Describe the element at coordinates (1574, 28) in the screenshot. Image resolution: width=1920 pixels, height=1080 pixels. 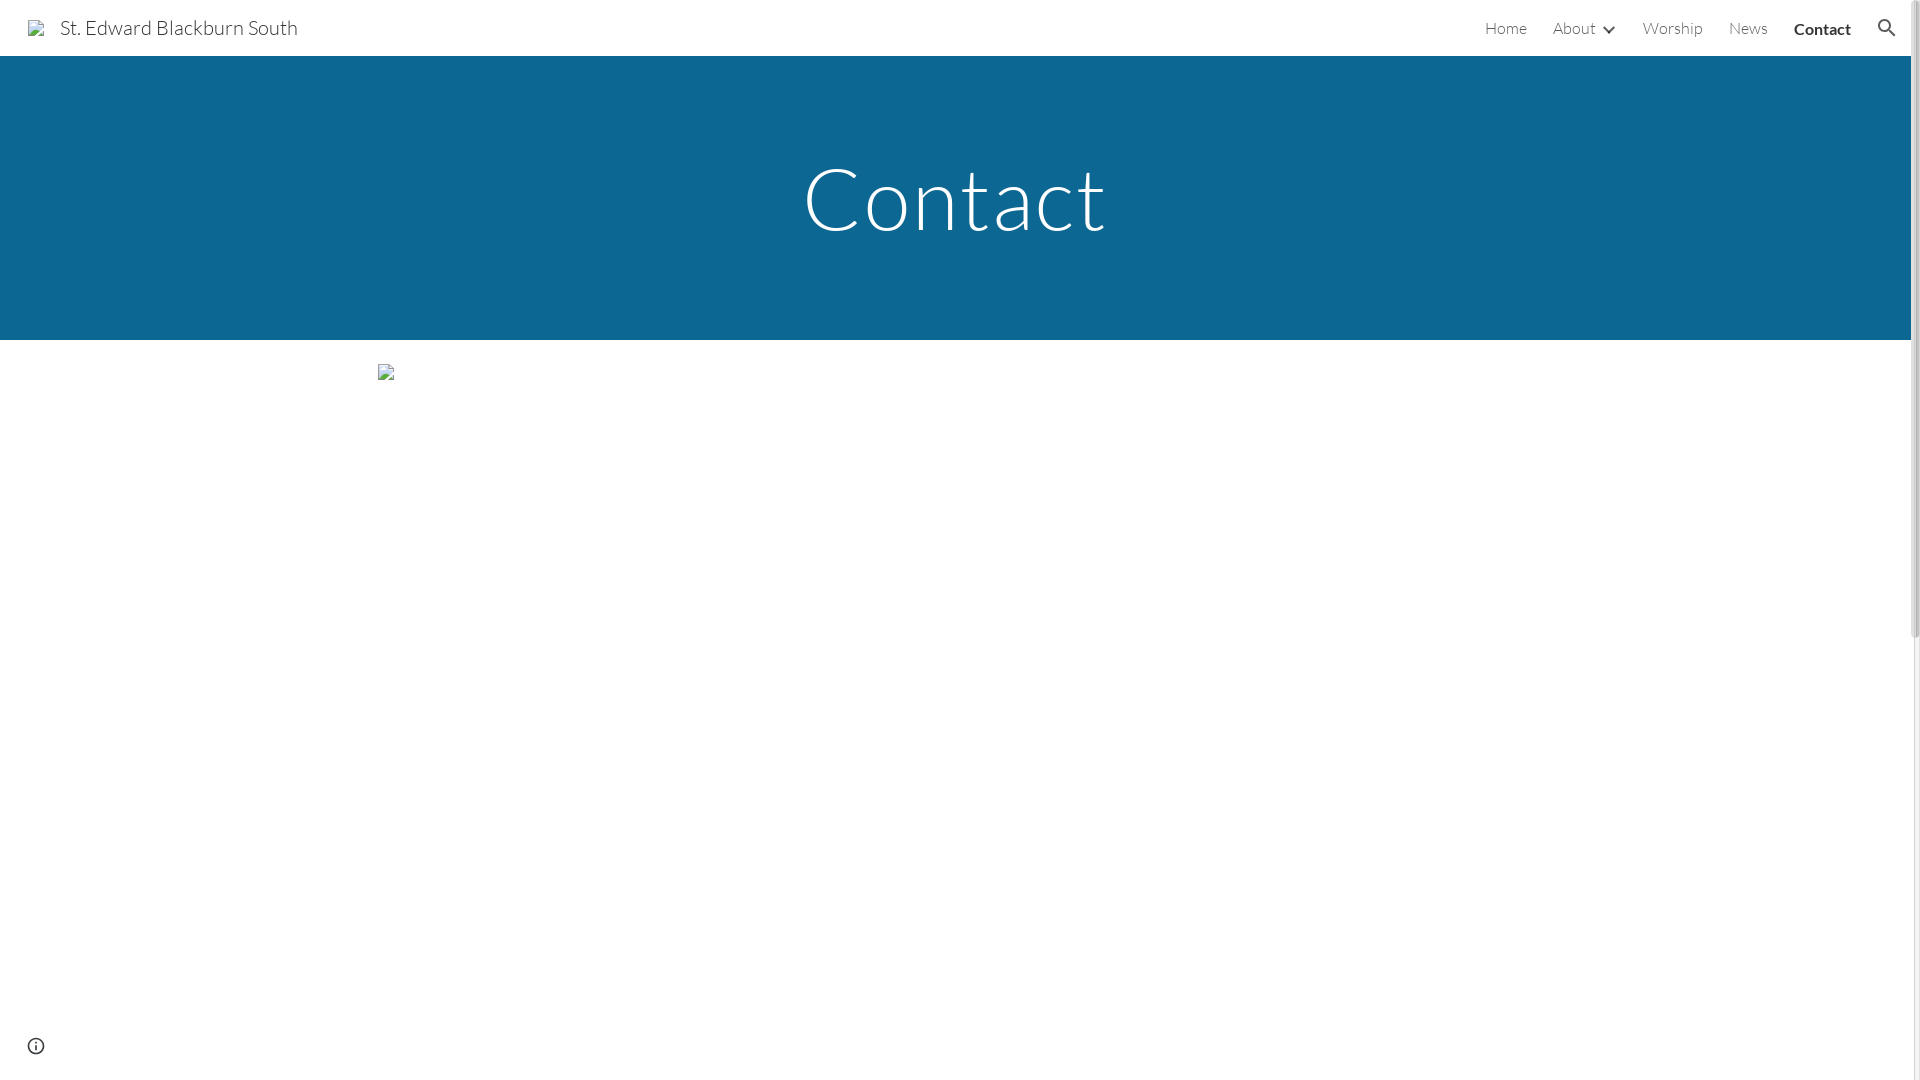
I see `About` at that location.